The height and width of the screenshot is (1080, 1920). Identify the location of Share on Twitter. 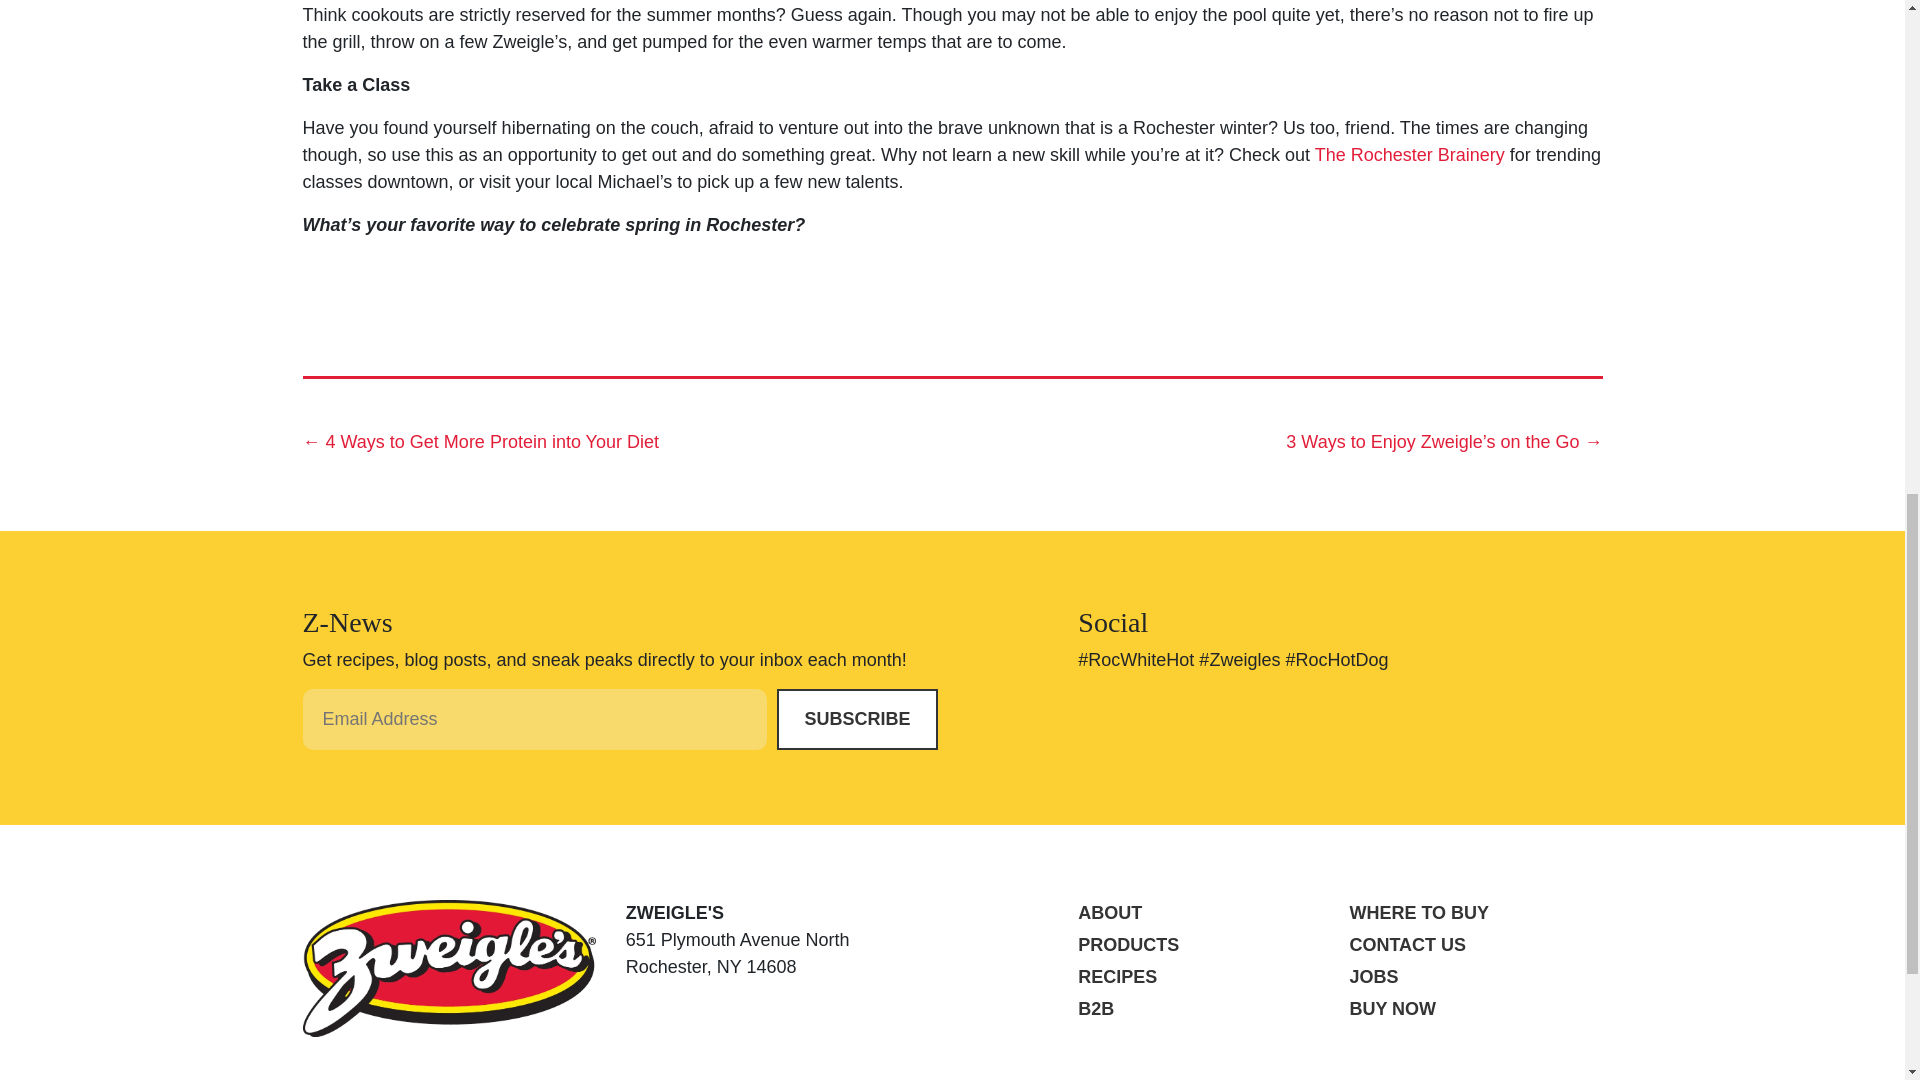
(382, 290).